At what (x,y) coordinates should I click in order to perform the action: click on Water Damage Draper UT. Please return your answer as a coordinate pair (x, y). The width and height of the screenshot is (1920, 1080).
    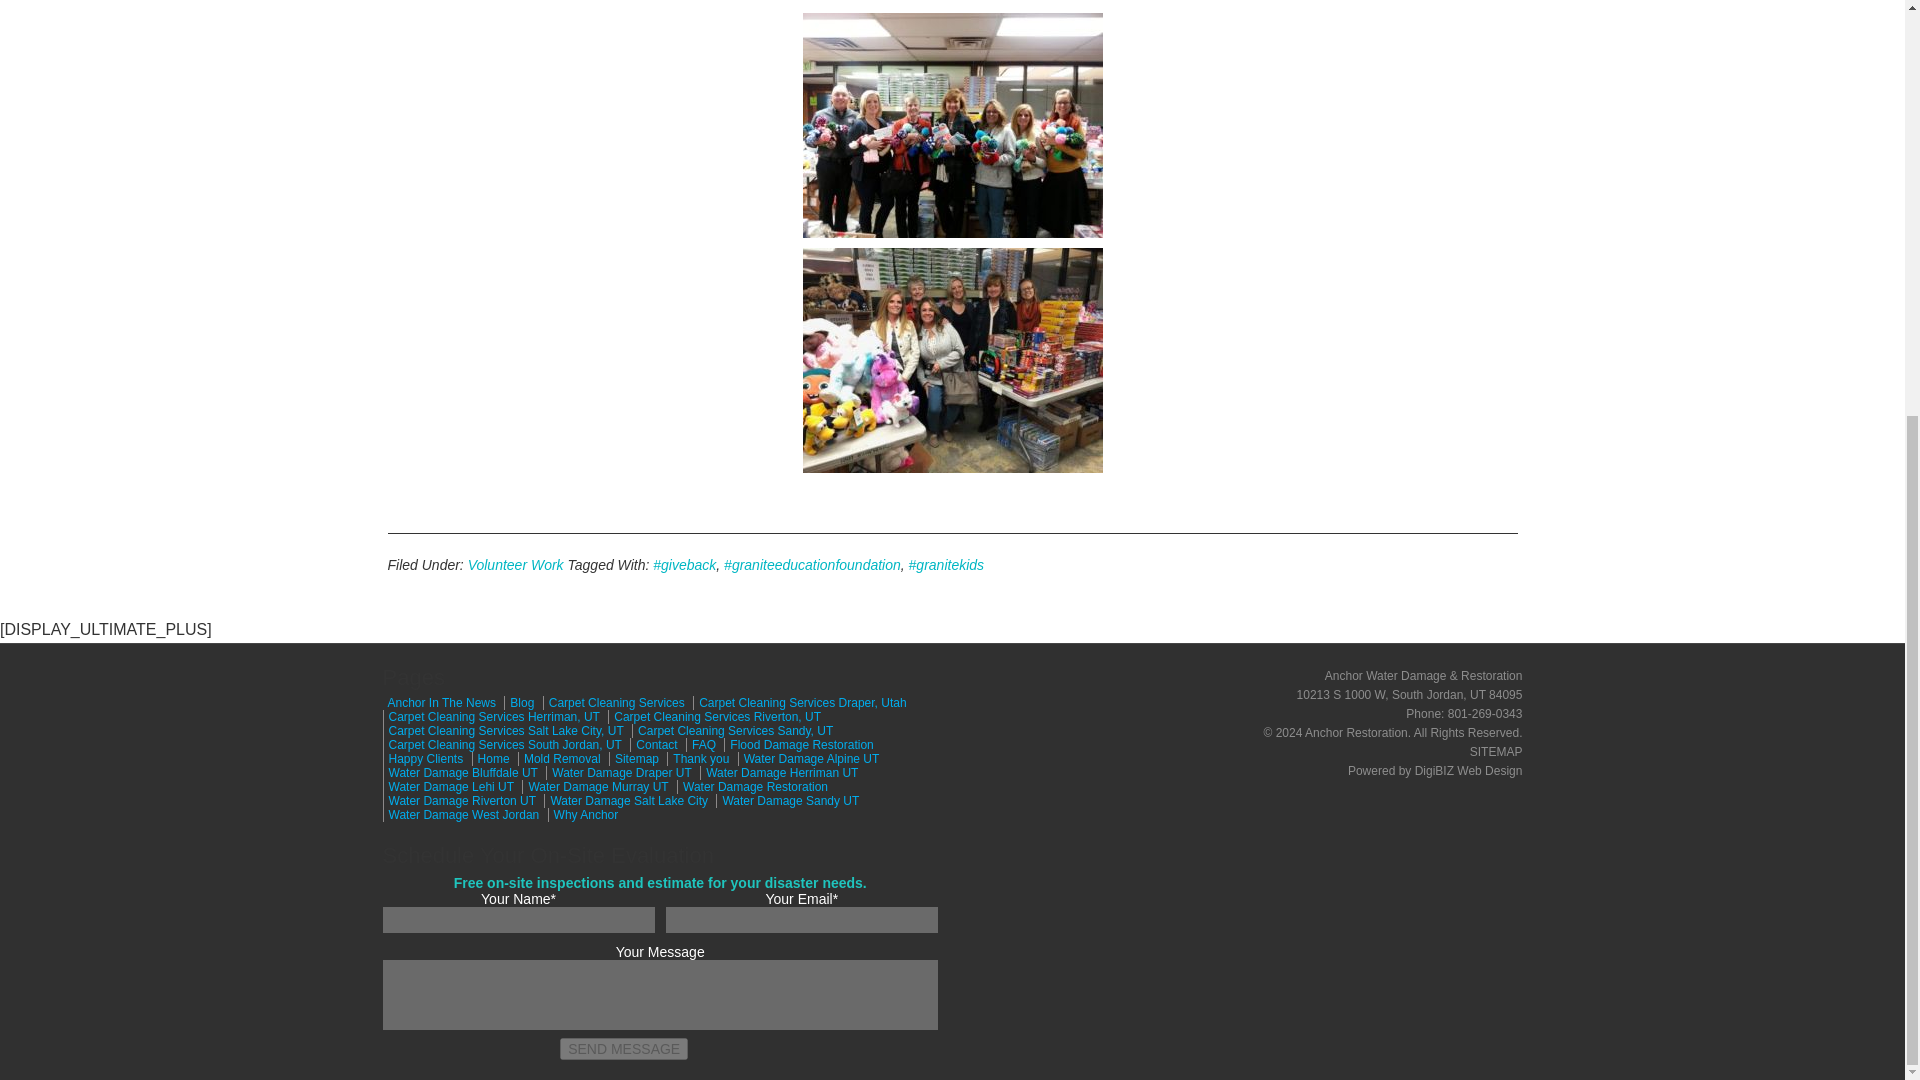
    Looking at the image, I should click on (618, 772).